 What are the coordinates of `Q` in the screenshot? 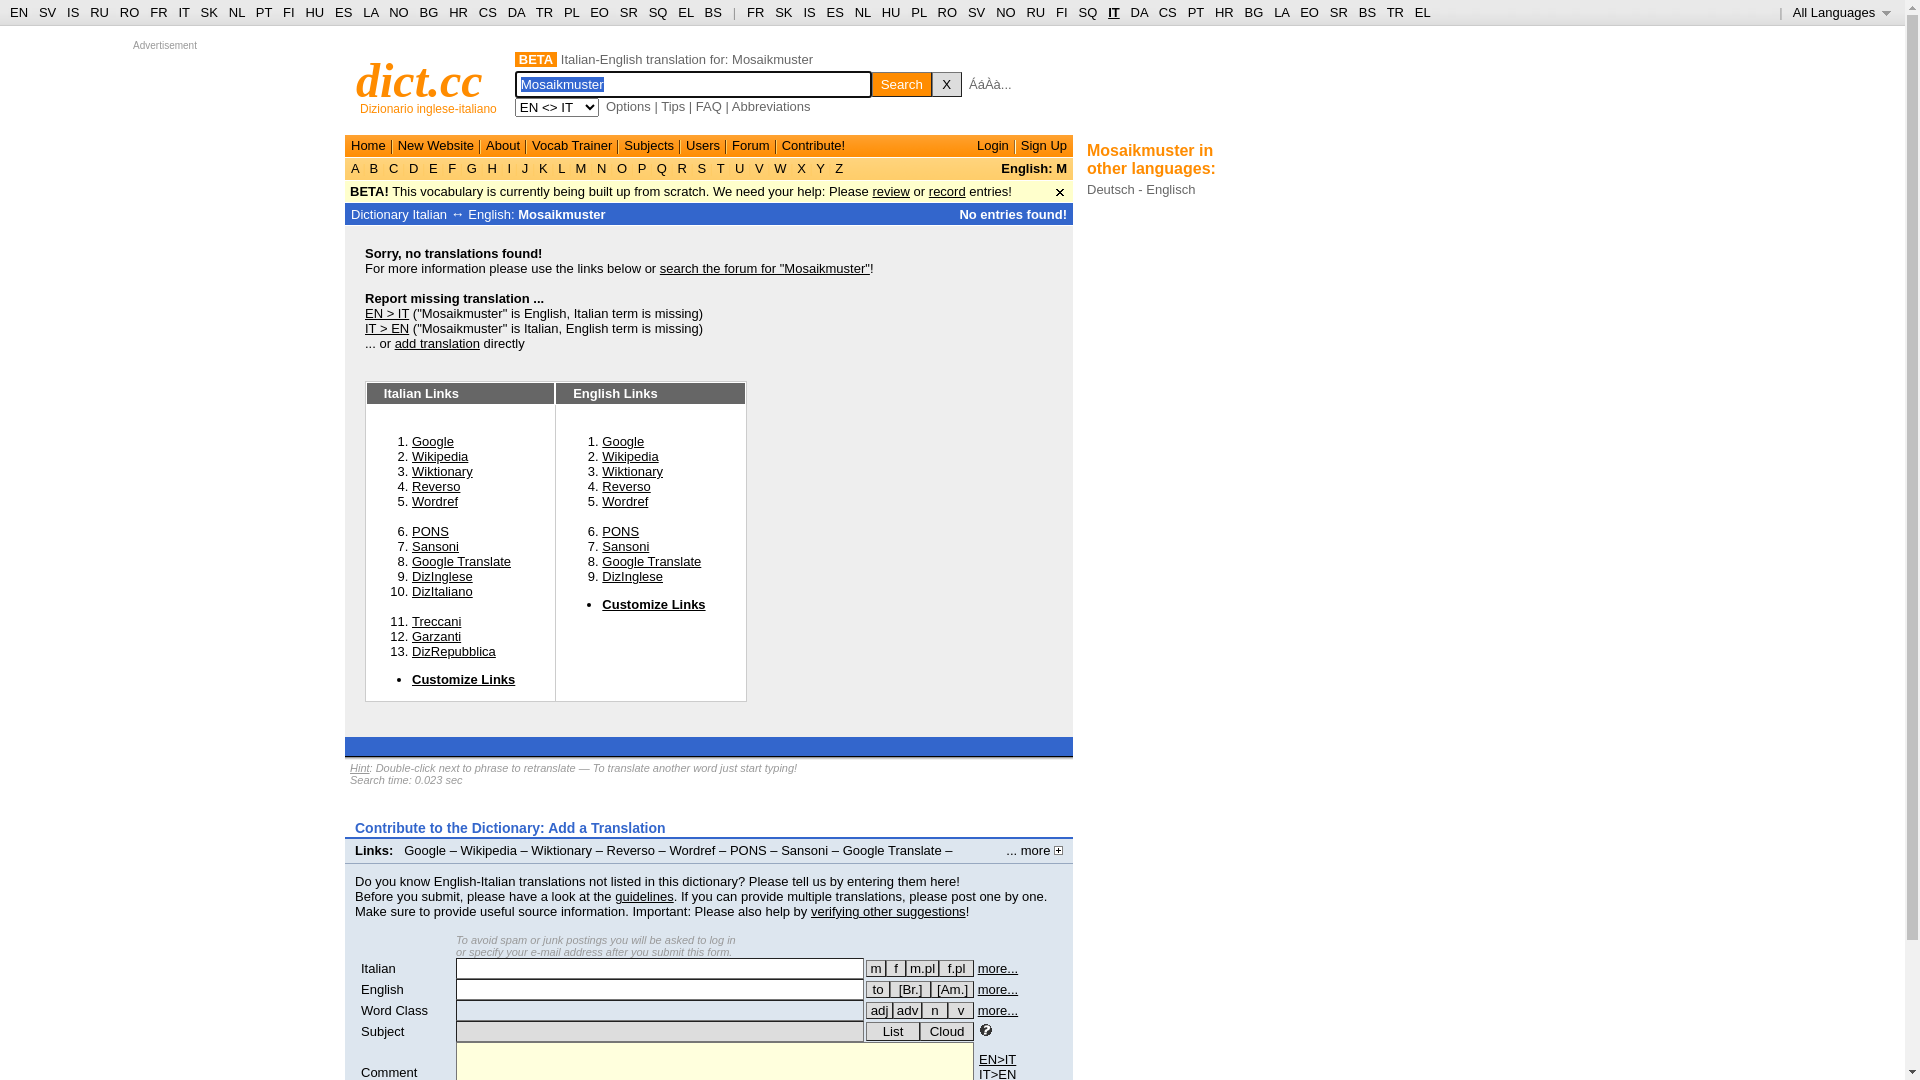 It's located at (662, 168).